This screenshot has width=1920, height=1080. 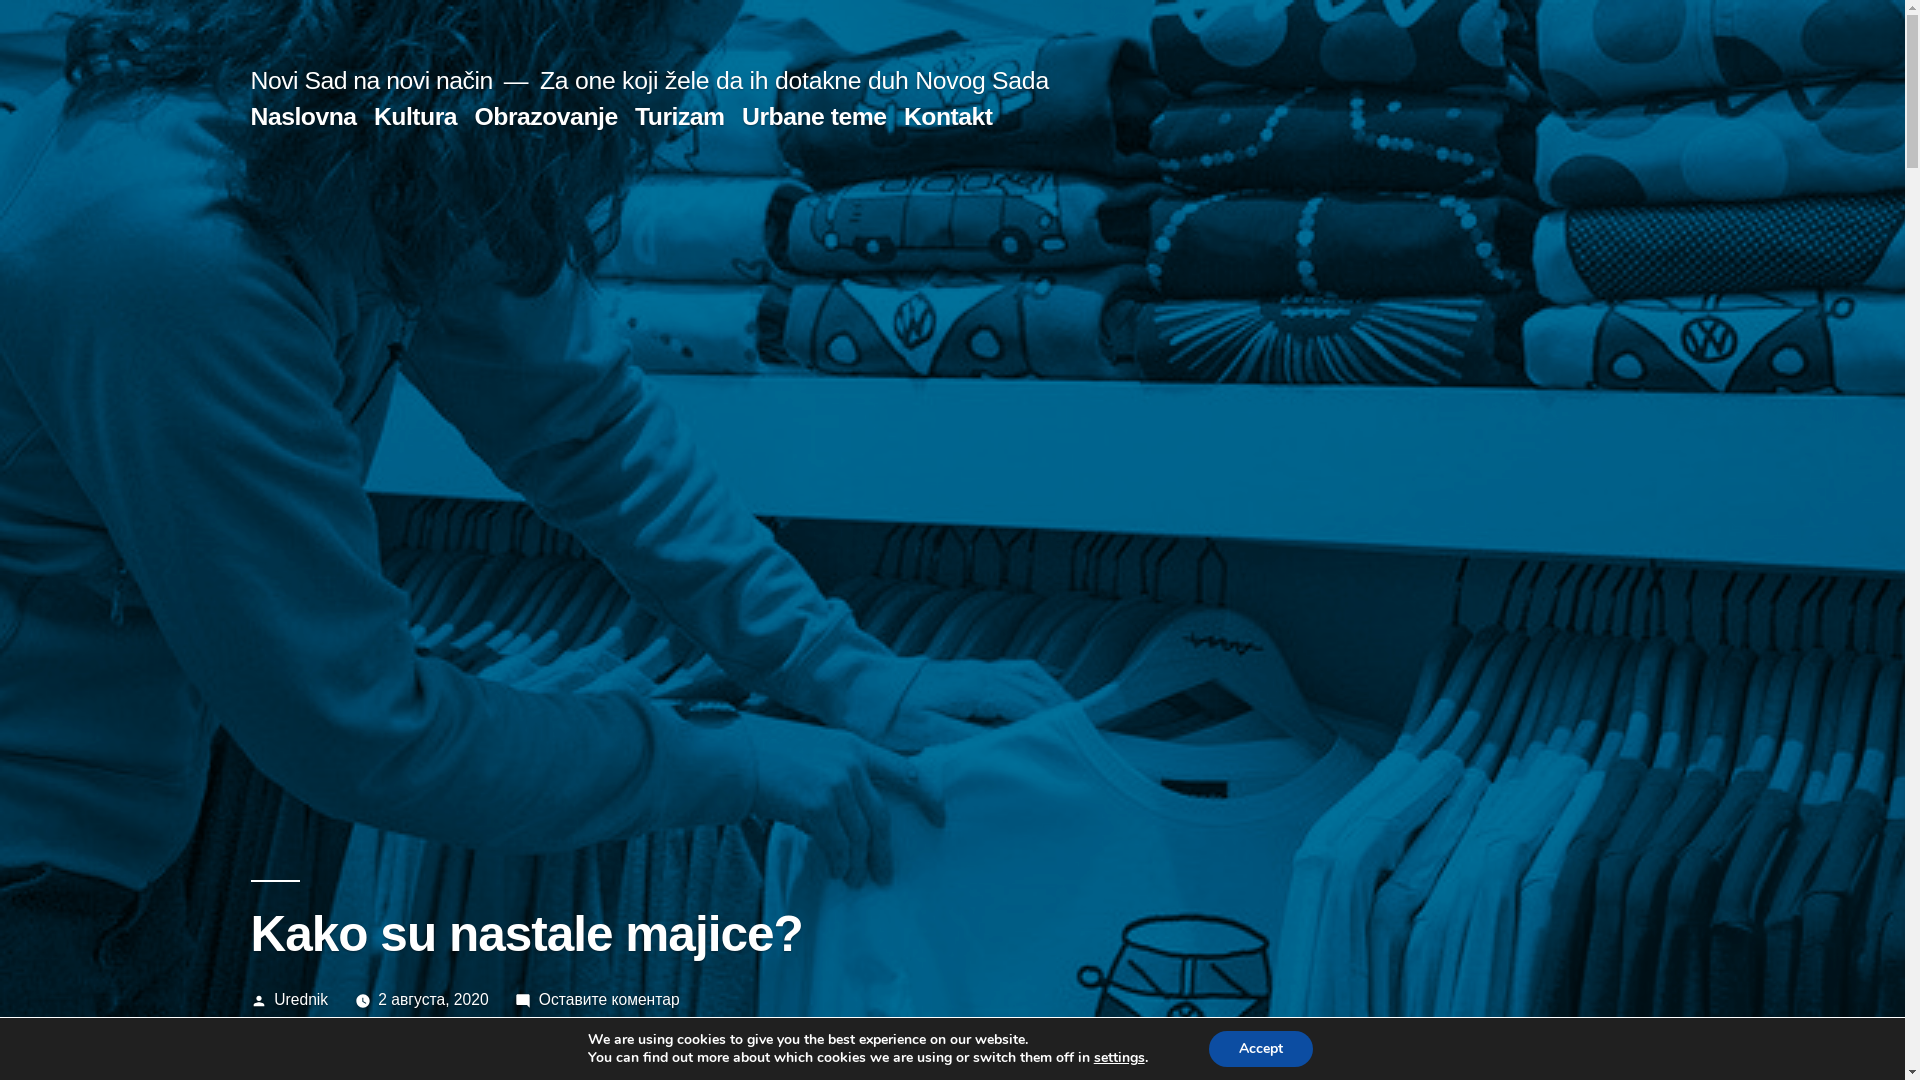 I want to click on Kontakt, so click(x=948, y=116).